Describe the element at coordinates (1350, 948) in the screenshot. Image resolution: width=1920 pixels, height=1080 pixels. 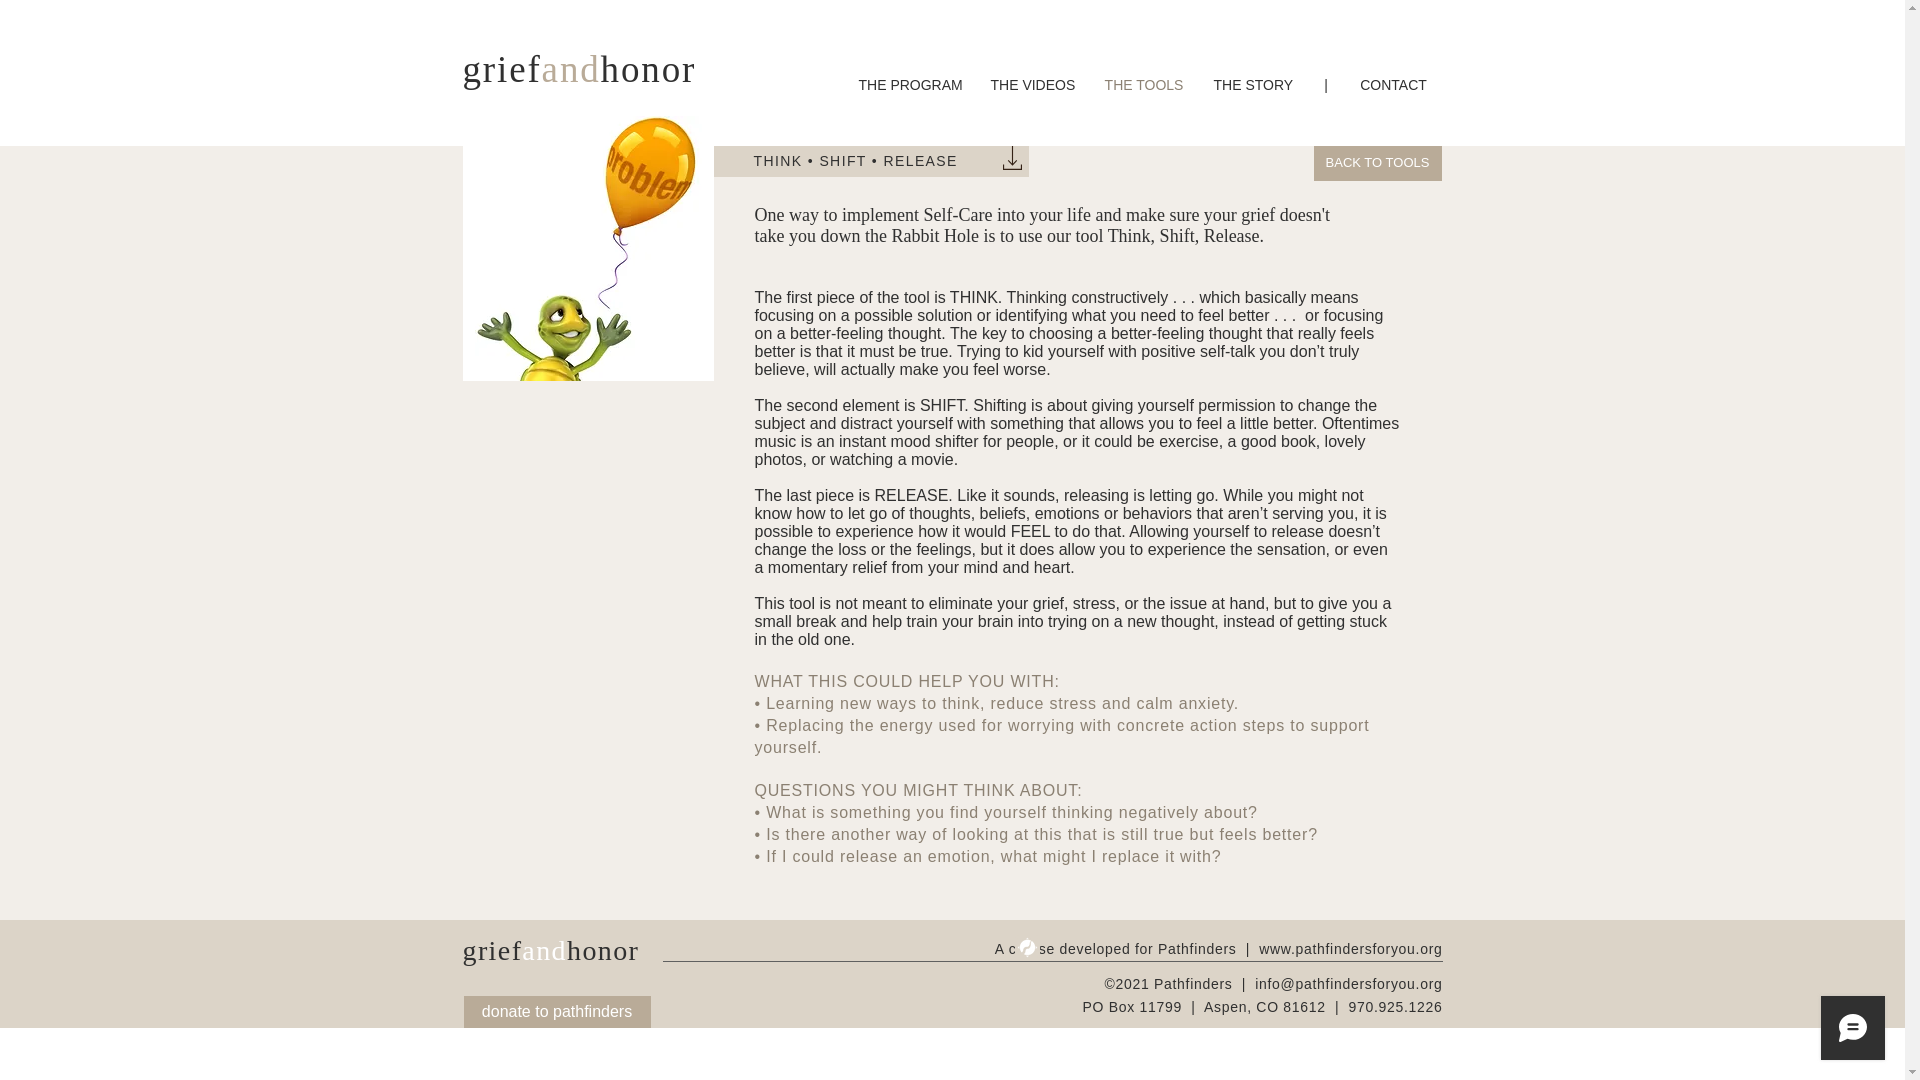
I see `www.pathfindersforyou.org` at that location.